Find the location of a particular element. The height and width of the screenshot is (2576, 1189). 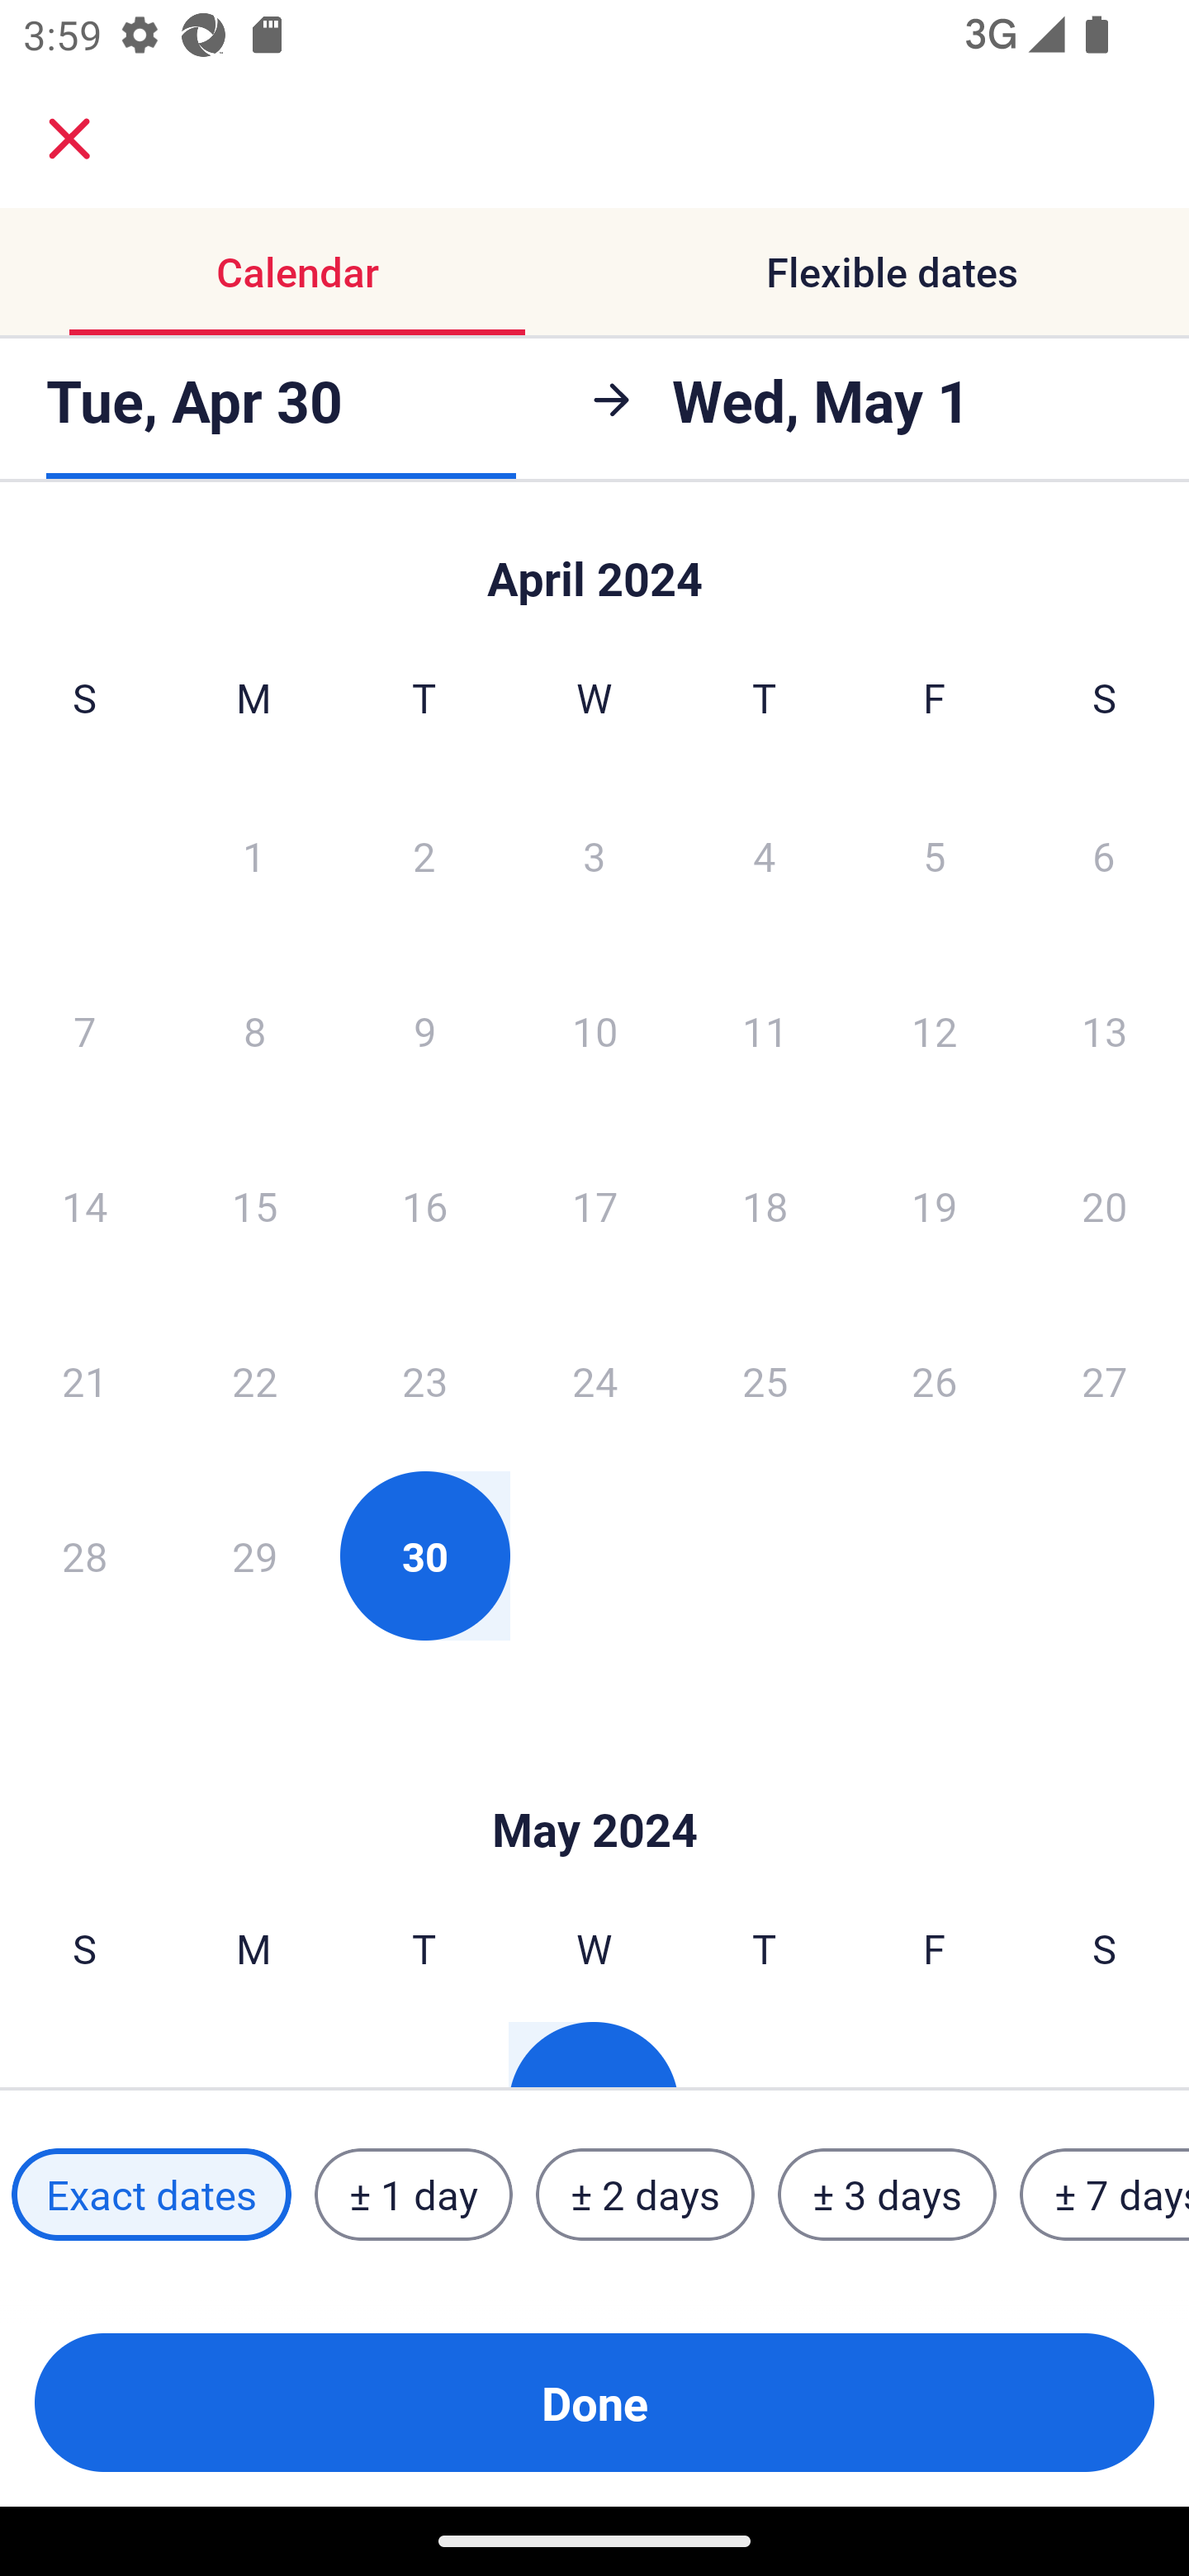

± 7 days is located at coordinates (1105, 2195).